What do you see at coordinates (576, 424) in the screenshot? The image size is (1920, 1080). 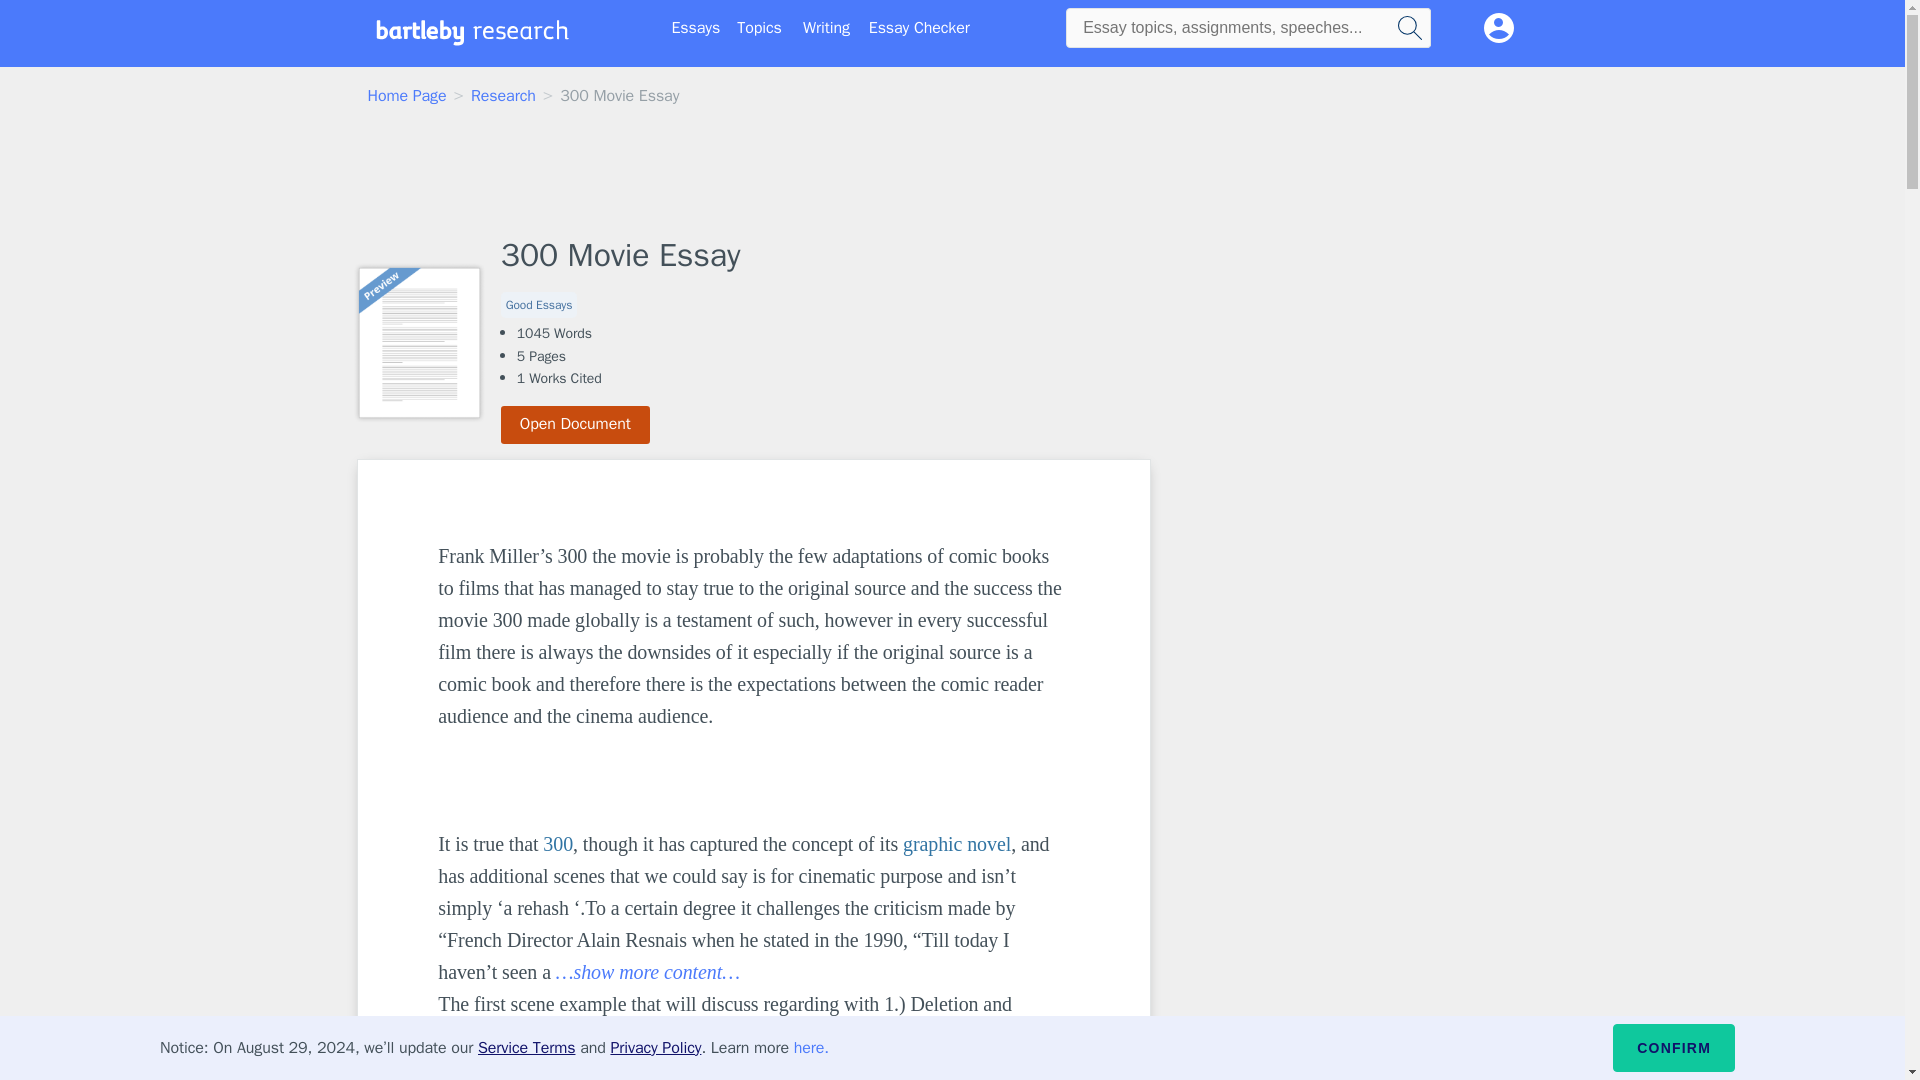 I see `Open Document` at bounding box center [576, 424].